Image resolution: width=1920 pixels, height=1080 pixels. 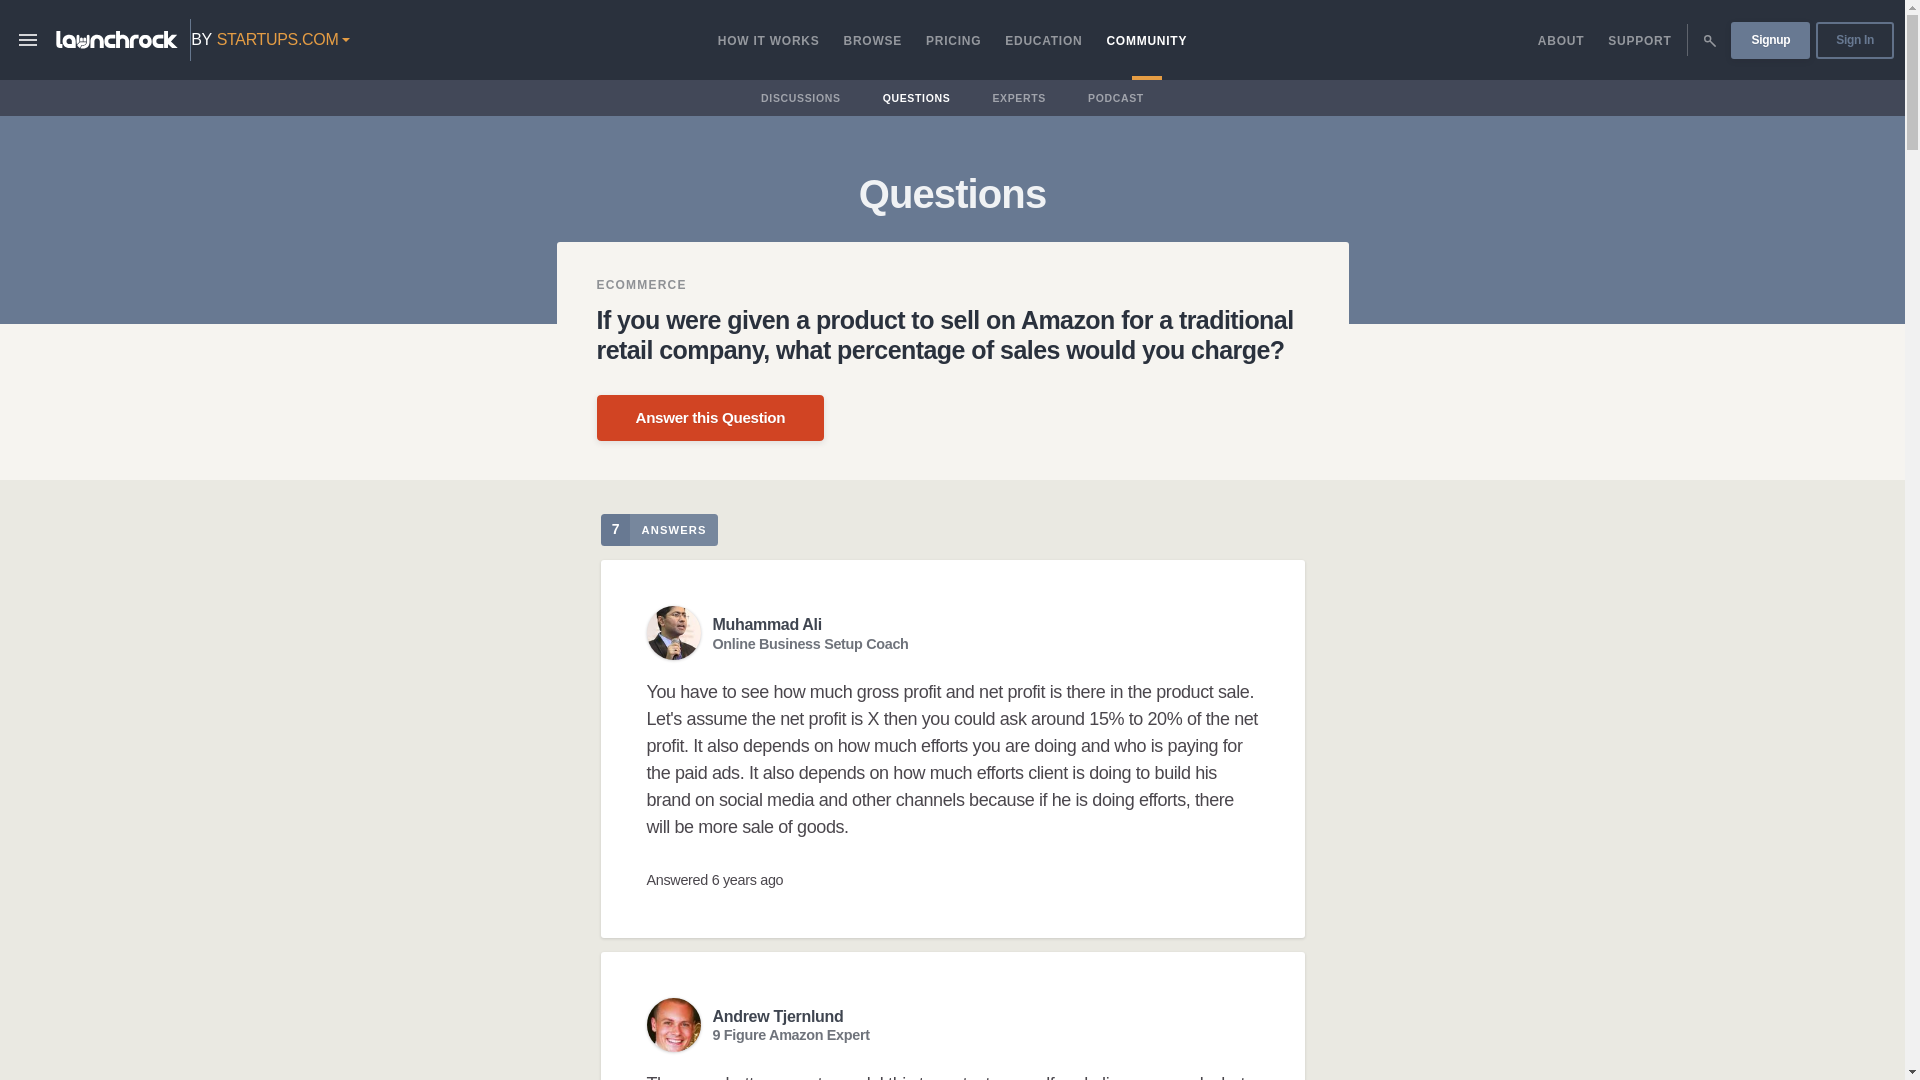 I want to click on Photo of Muhammad Ali, so click(x=672, y=632).